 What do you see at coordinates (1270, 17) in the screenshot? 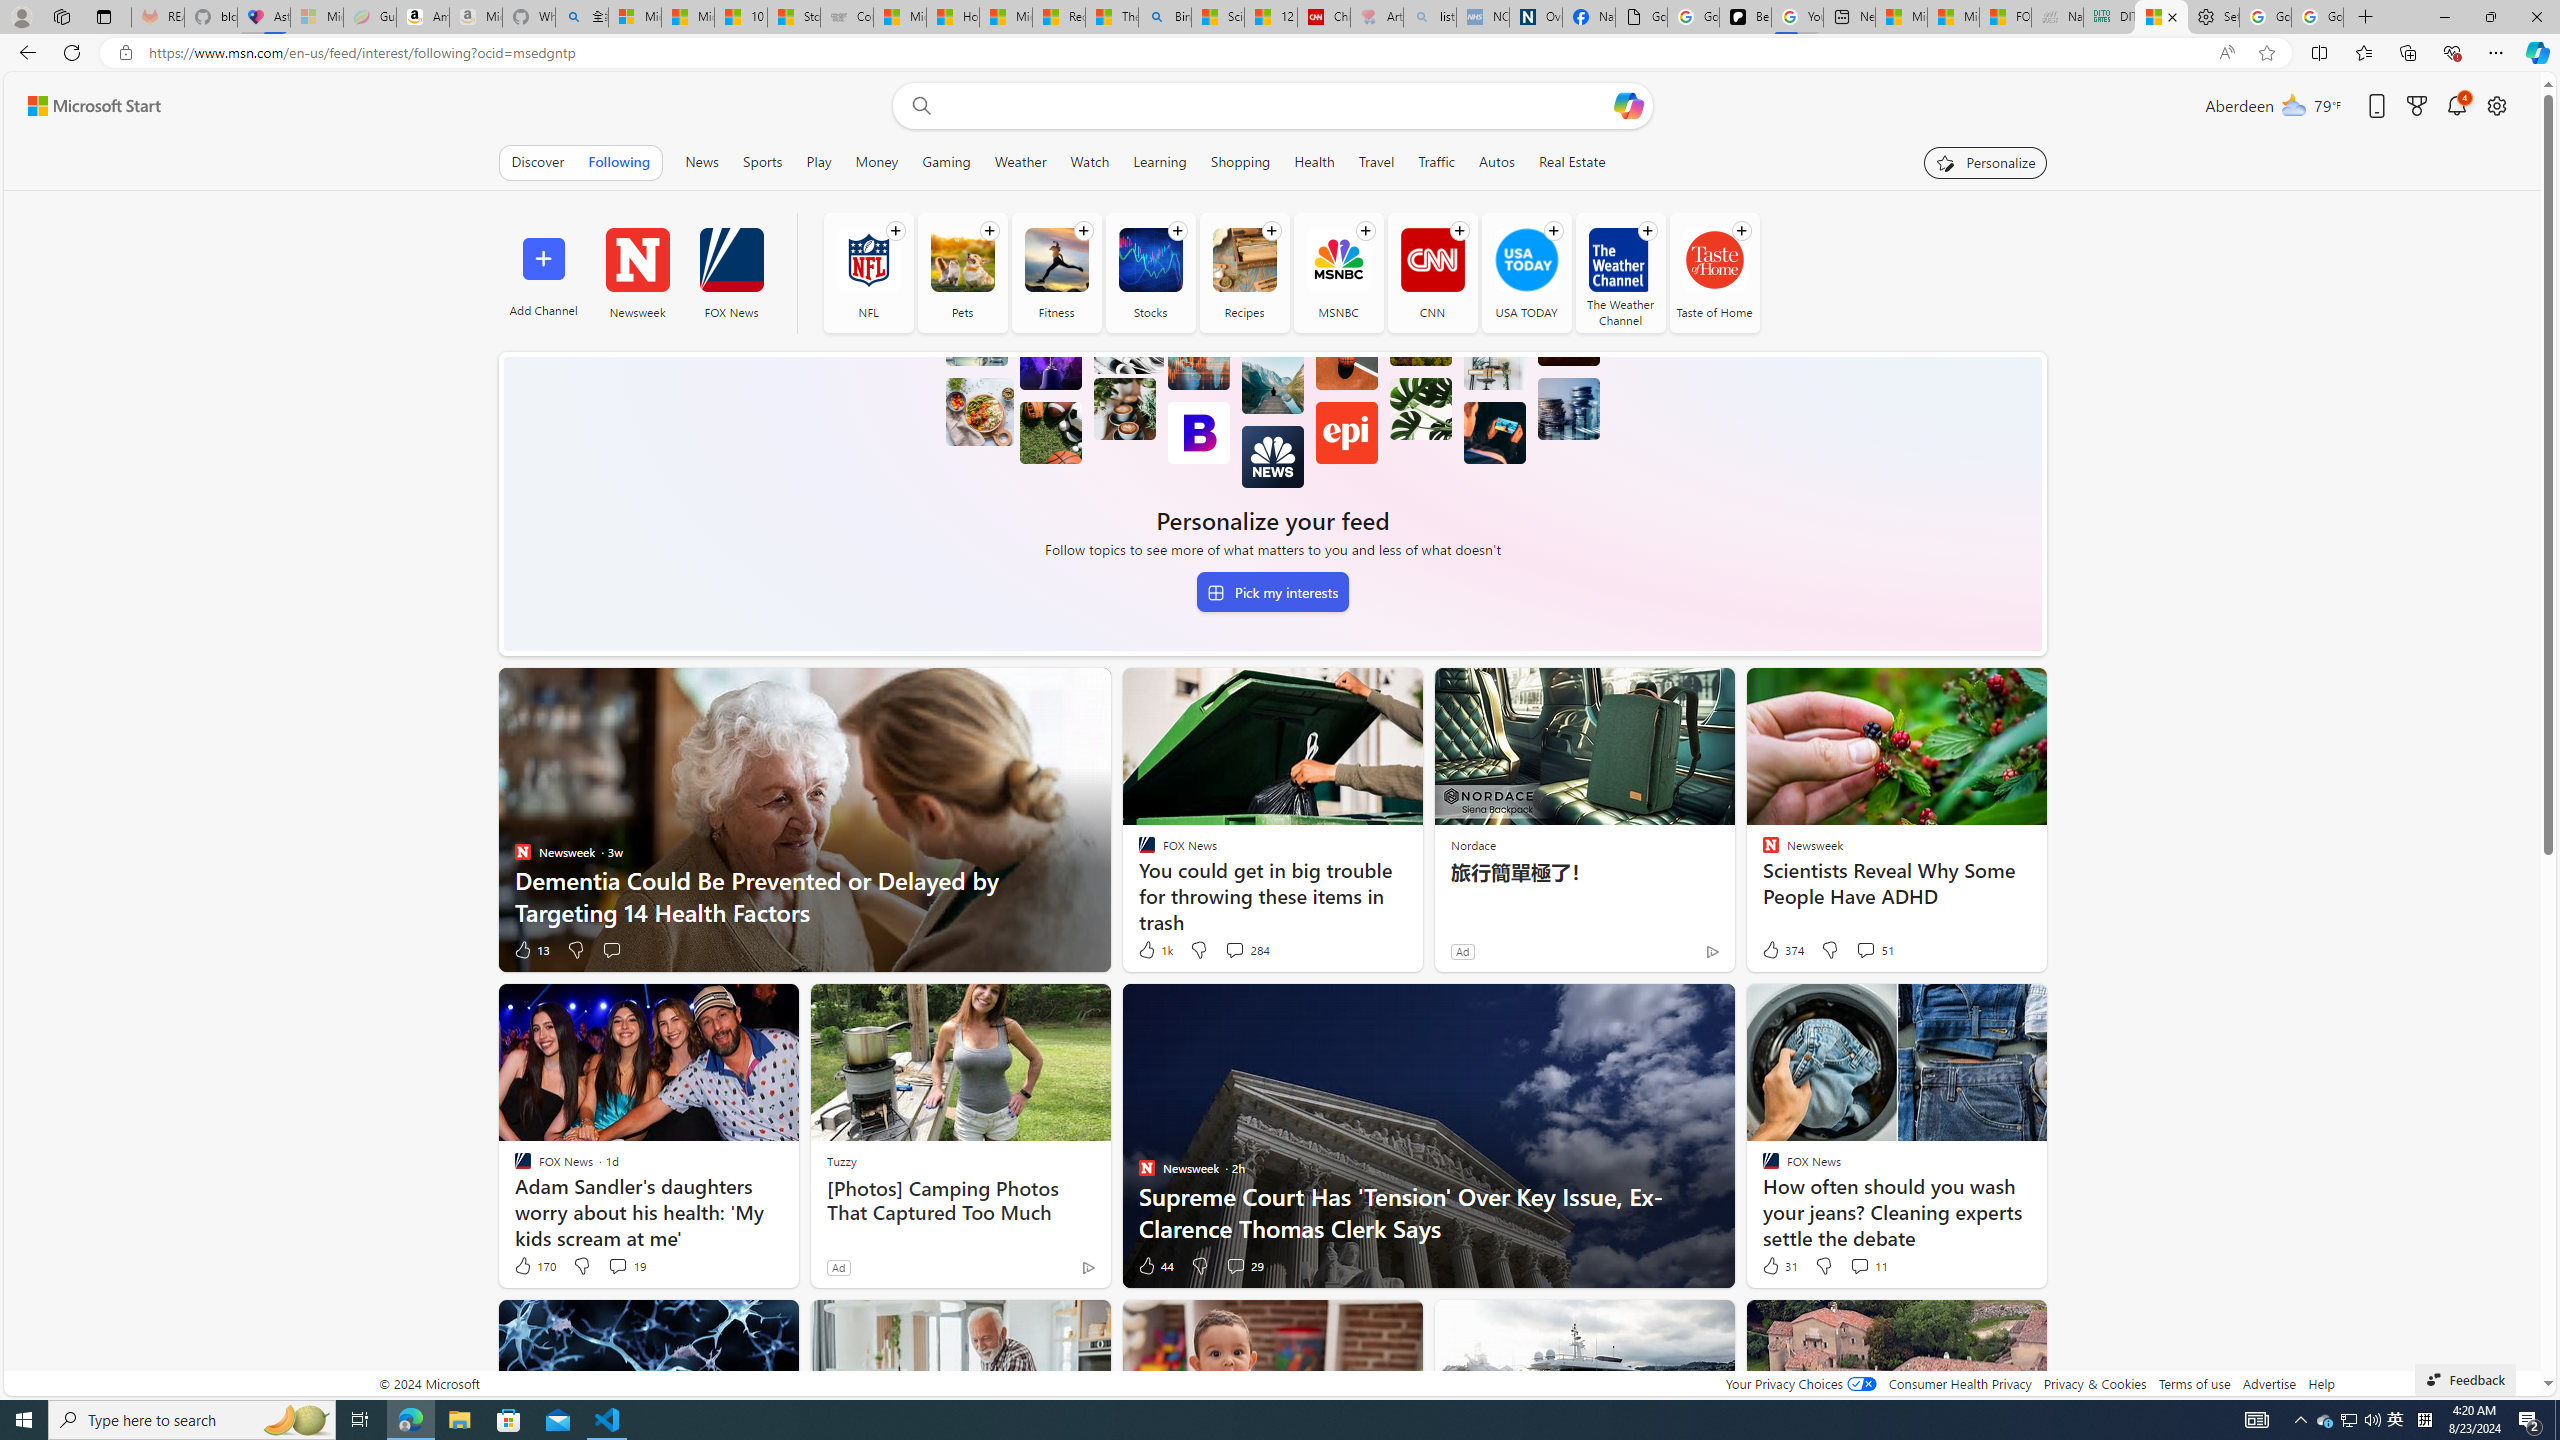
I see `12 Popular Science Lies that Must be Corrected` at bounding box center [1270, 17].